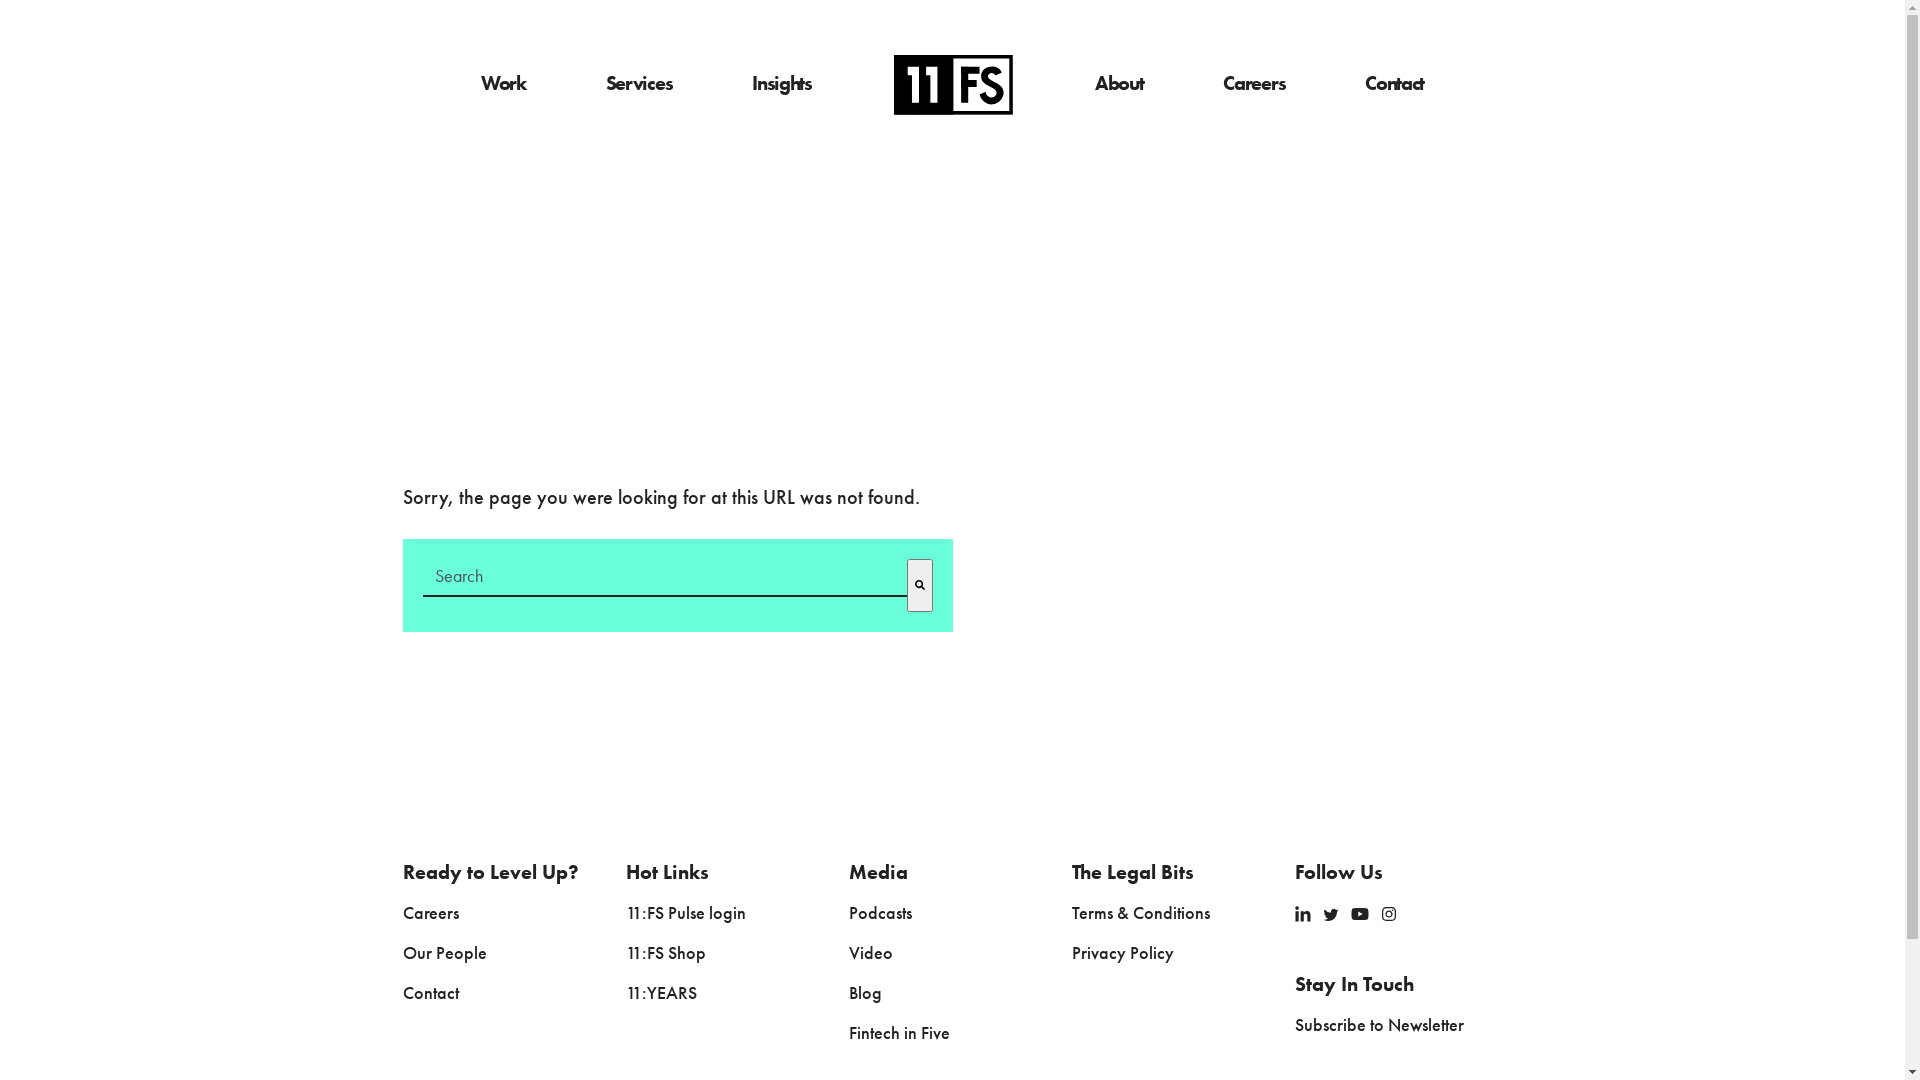 The height and width of the screenshot is (1080, 1920). What do you see at coordinates (866, 994) in the screenshot?
I see `Blog` at bounding box center [866, 994].